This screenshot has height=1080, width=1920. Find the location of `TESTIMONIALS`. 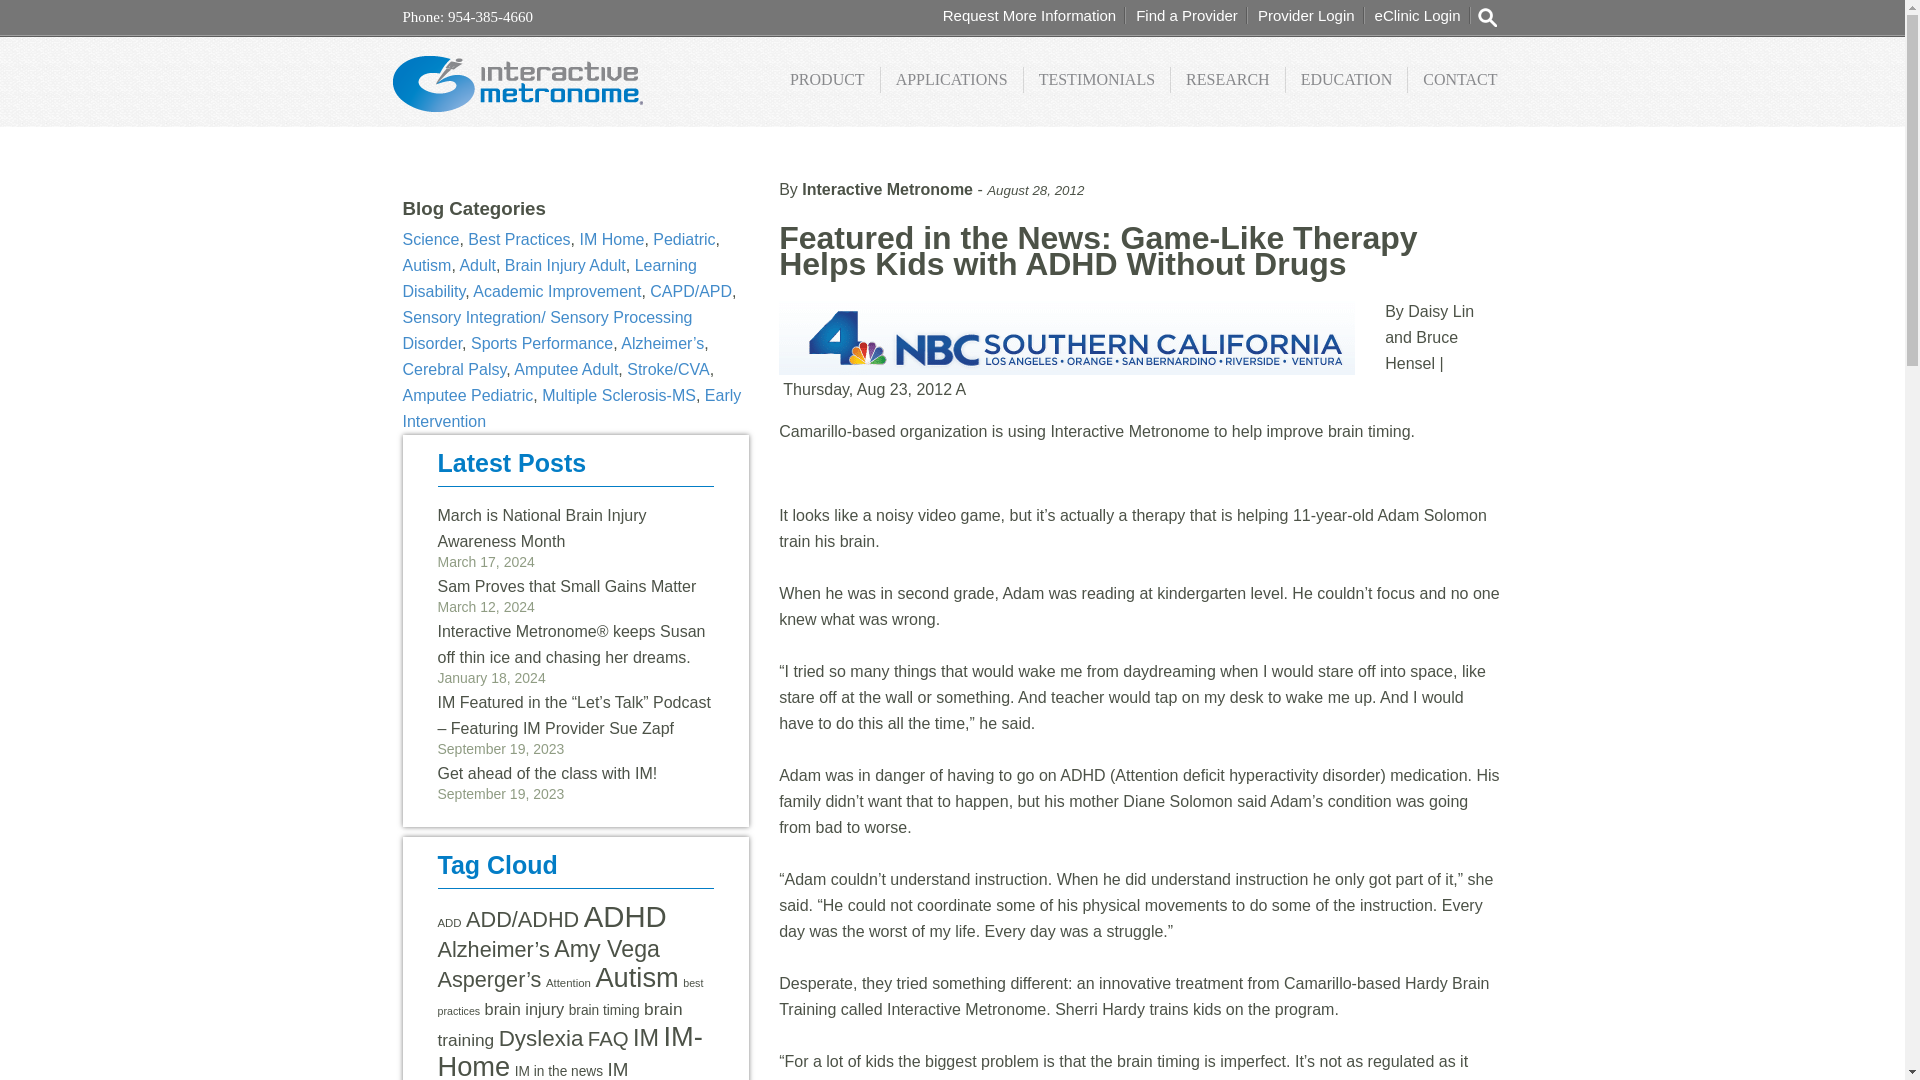

TESTIMONIALS is located at coordinates (1097, 79).